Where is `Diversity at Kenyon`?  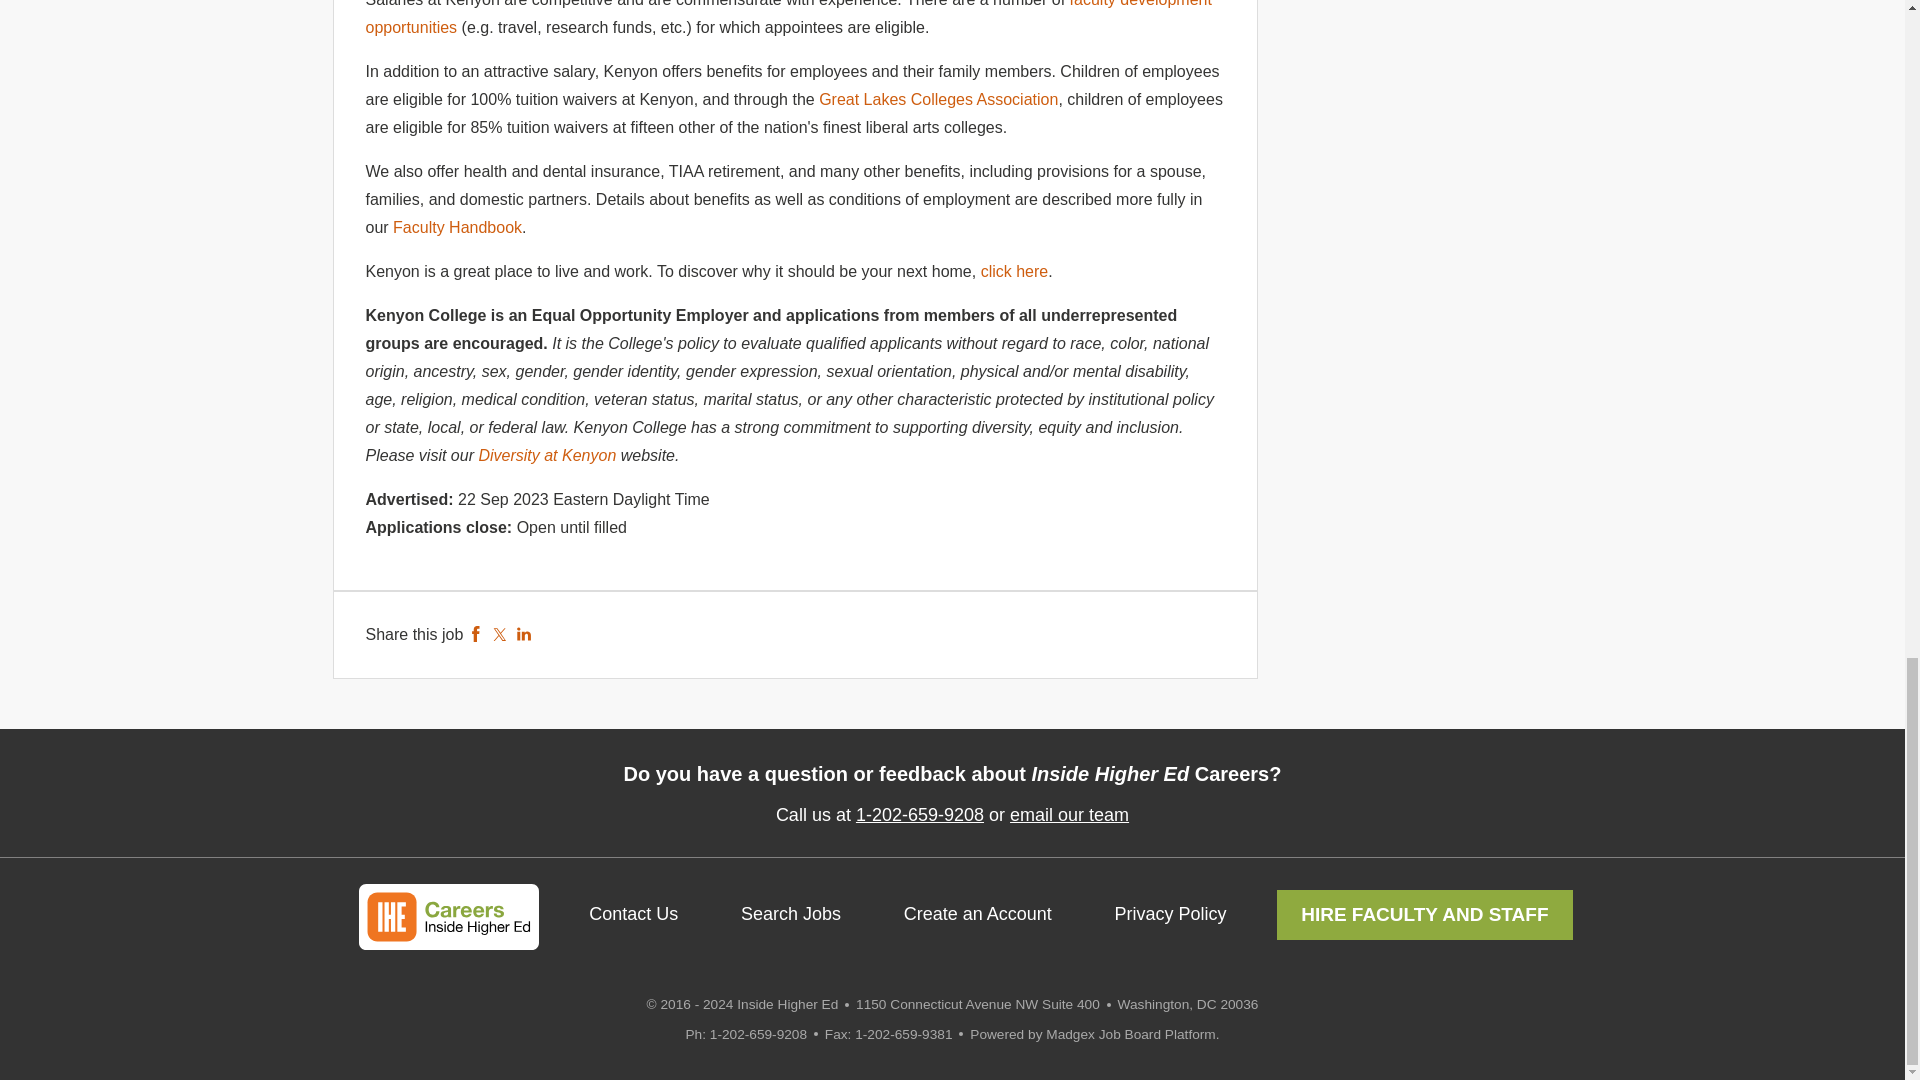
Diversity at Kenyon is located at coordinates (547, 456).